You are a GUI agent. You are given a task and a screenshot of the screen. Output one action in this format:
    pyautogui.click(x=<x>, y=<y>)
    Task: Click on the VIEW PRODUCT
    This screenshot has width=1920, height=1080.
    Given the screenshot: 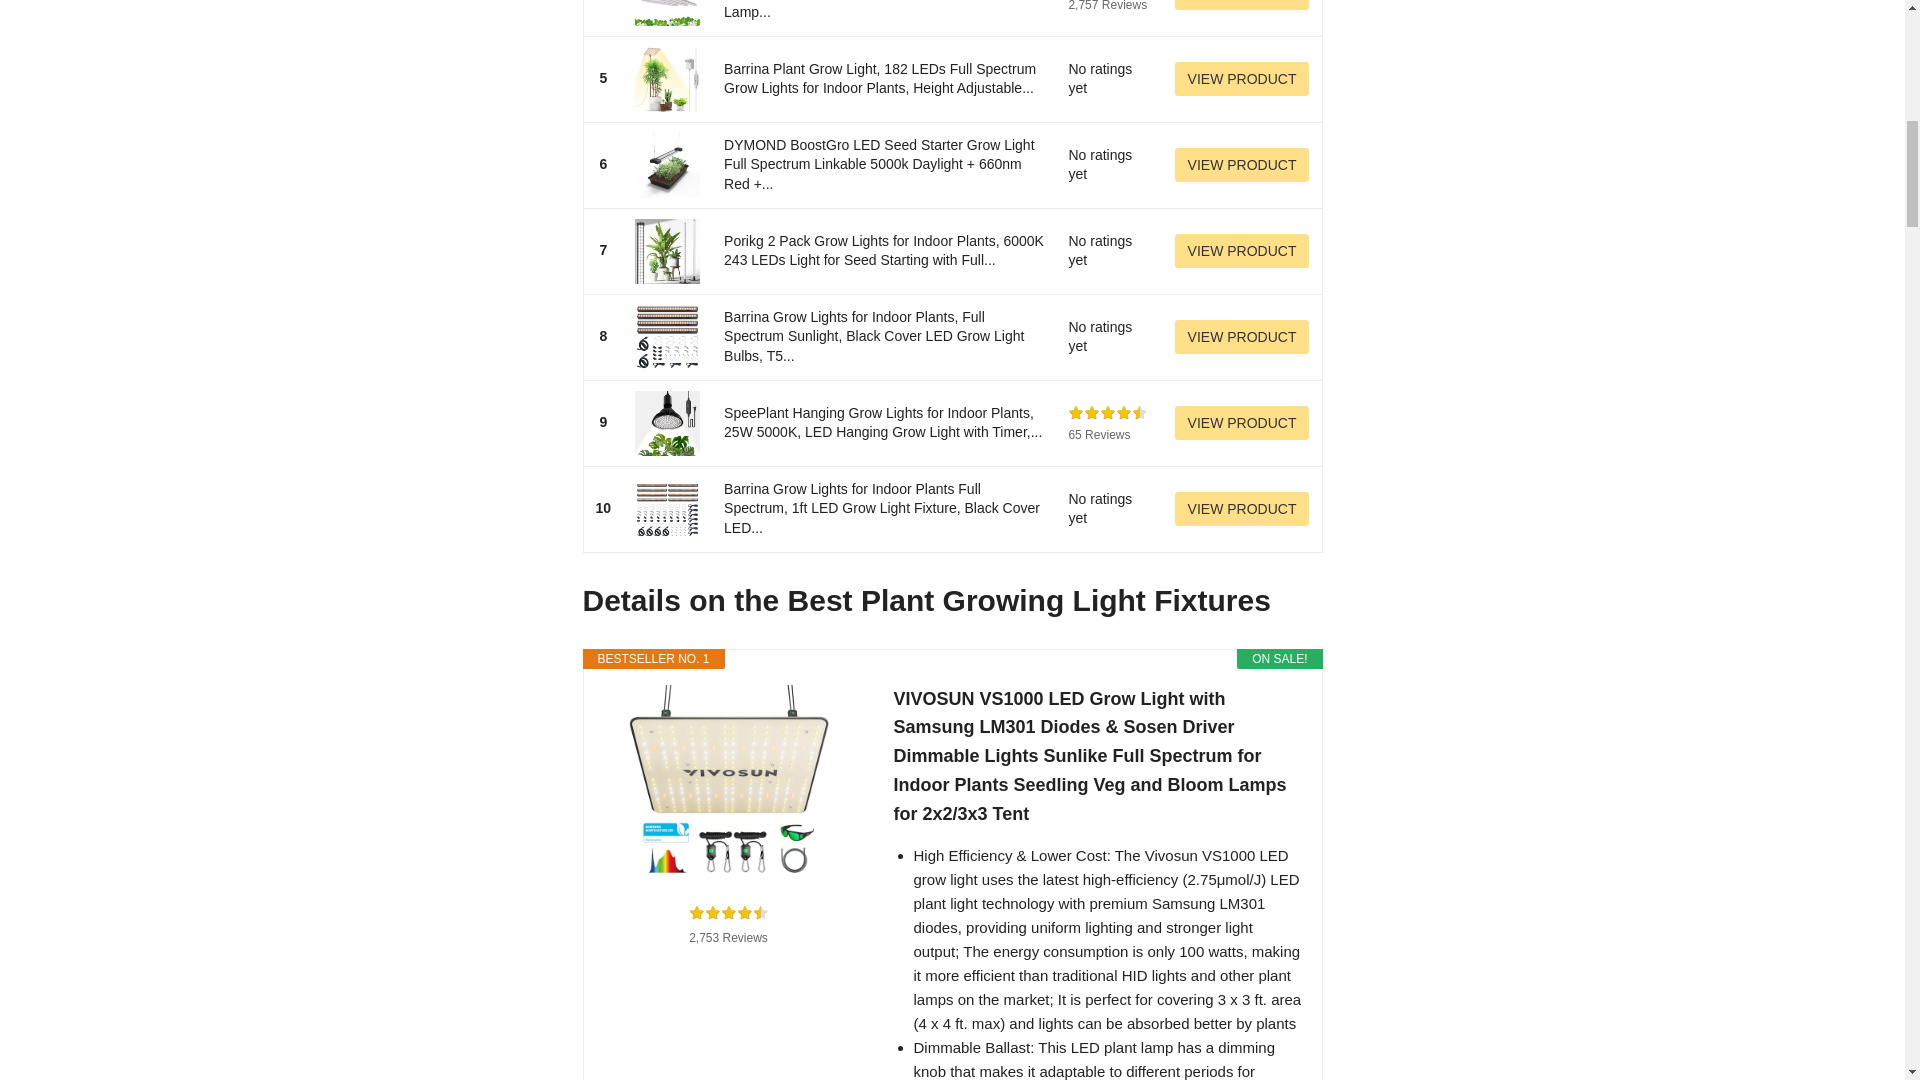 What is the action you would take?
    pyautogui.click(x=1242, y=4)
    